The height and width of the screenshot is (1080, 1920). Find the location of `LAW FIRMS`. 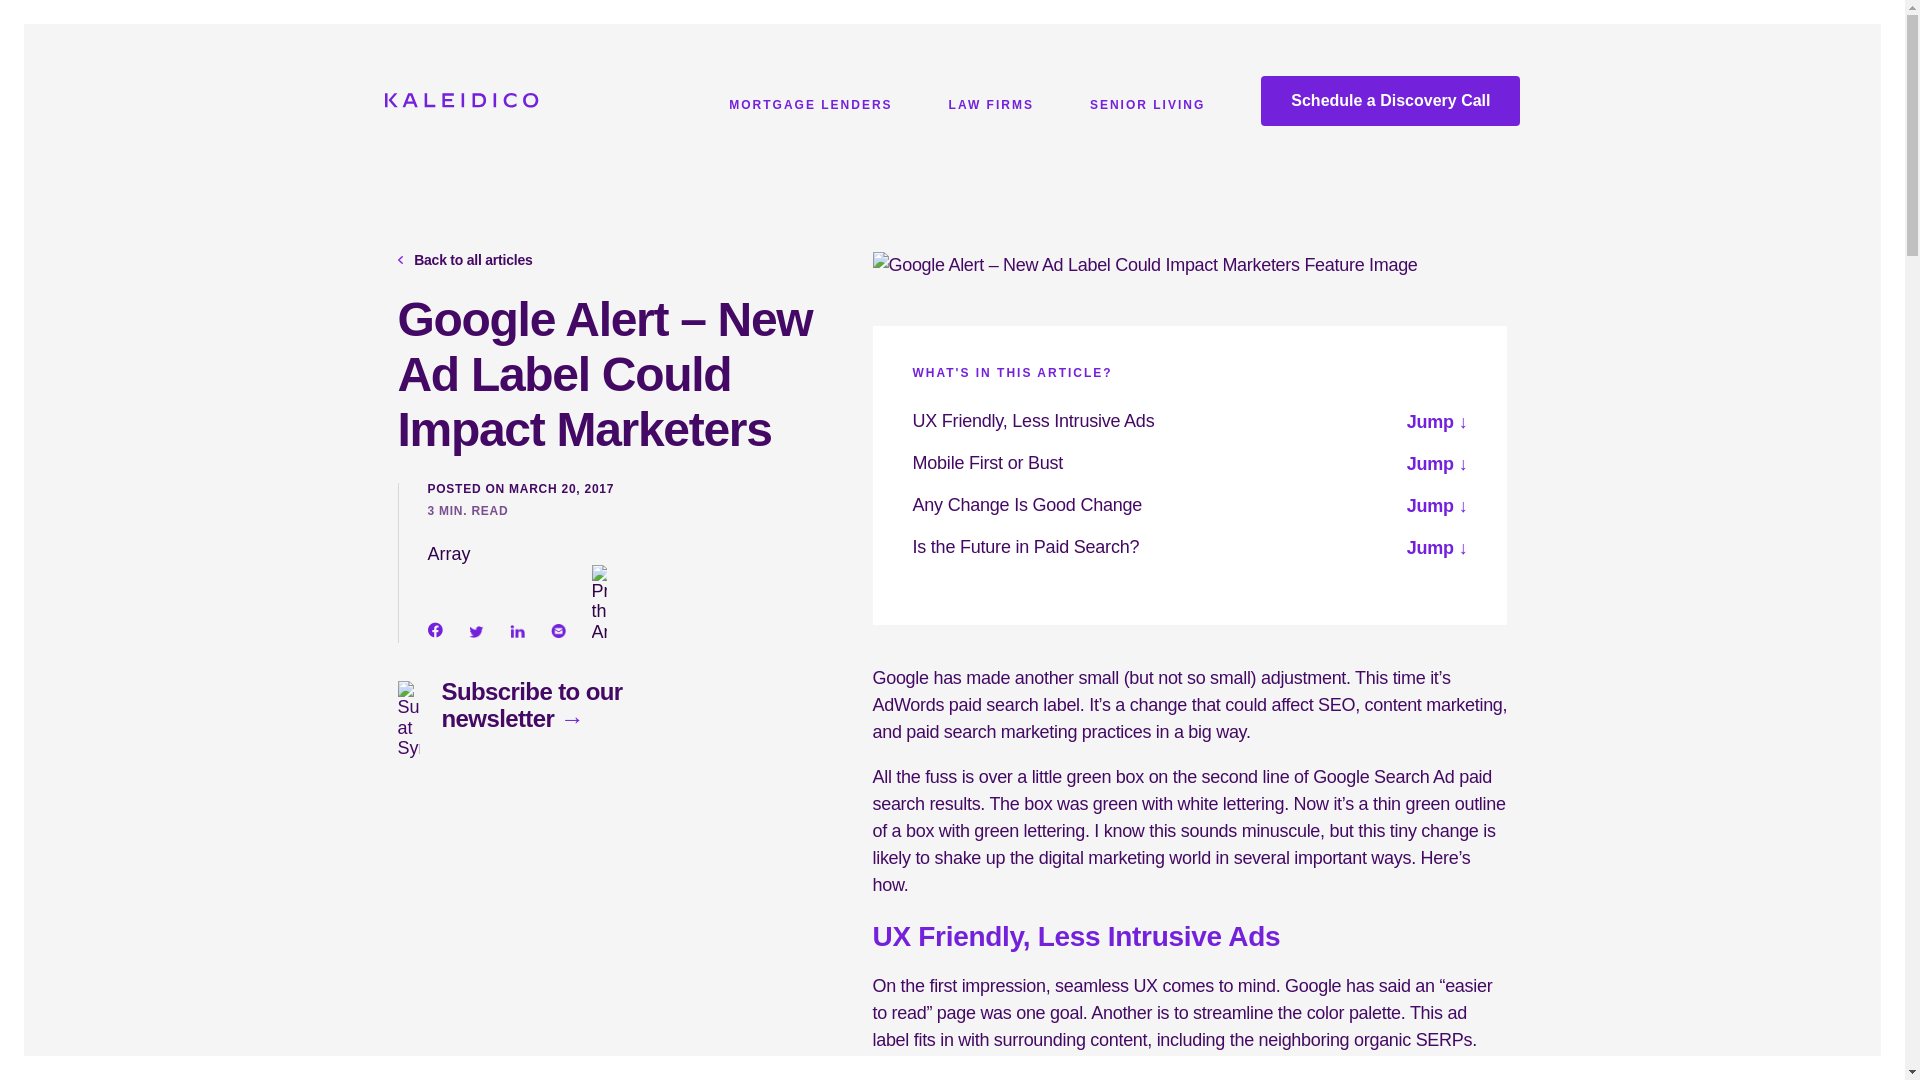

LAW FIRMS is located at coordinates (991, 114).